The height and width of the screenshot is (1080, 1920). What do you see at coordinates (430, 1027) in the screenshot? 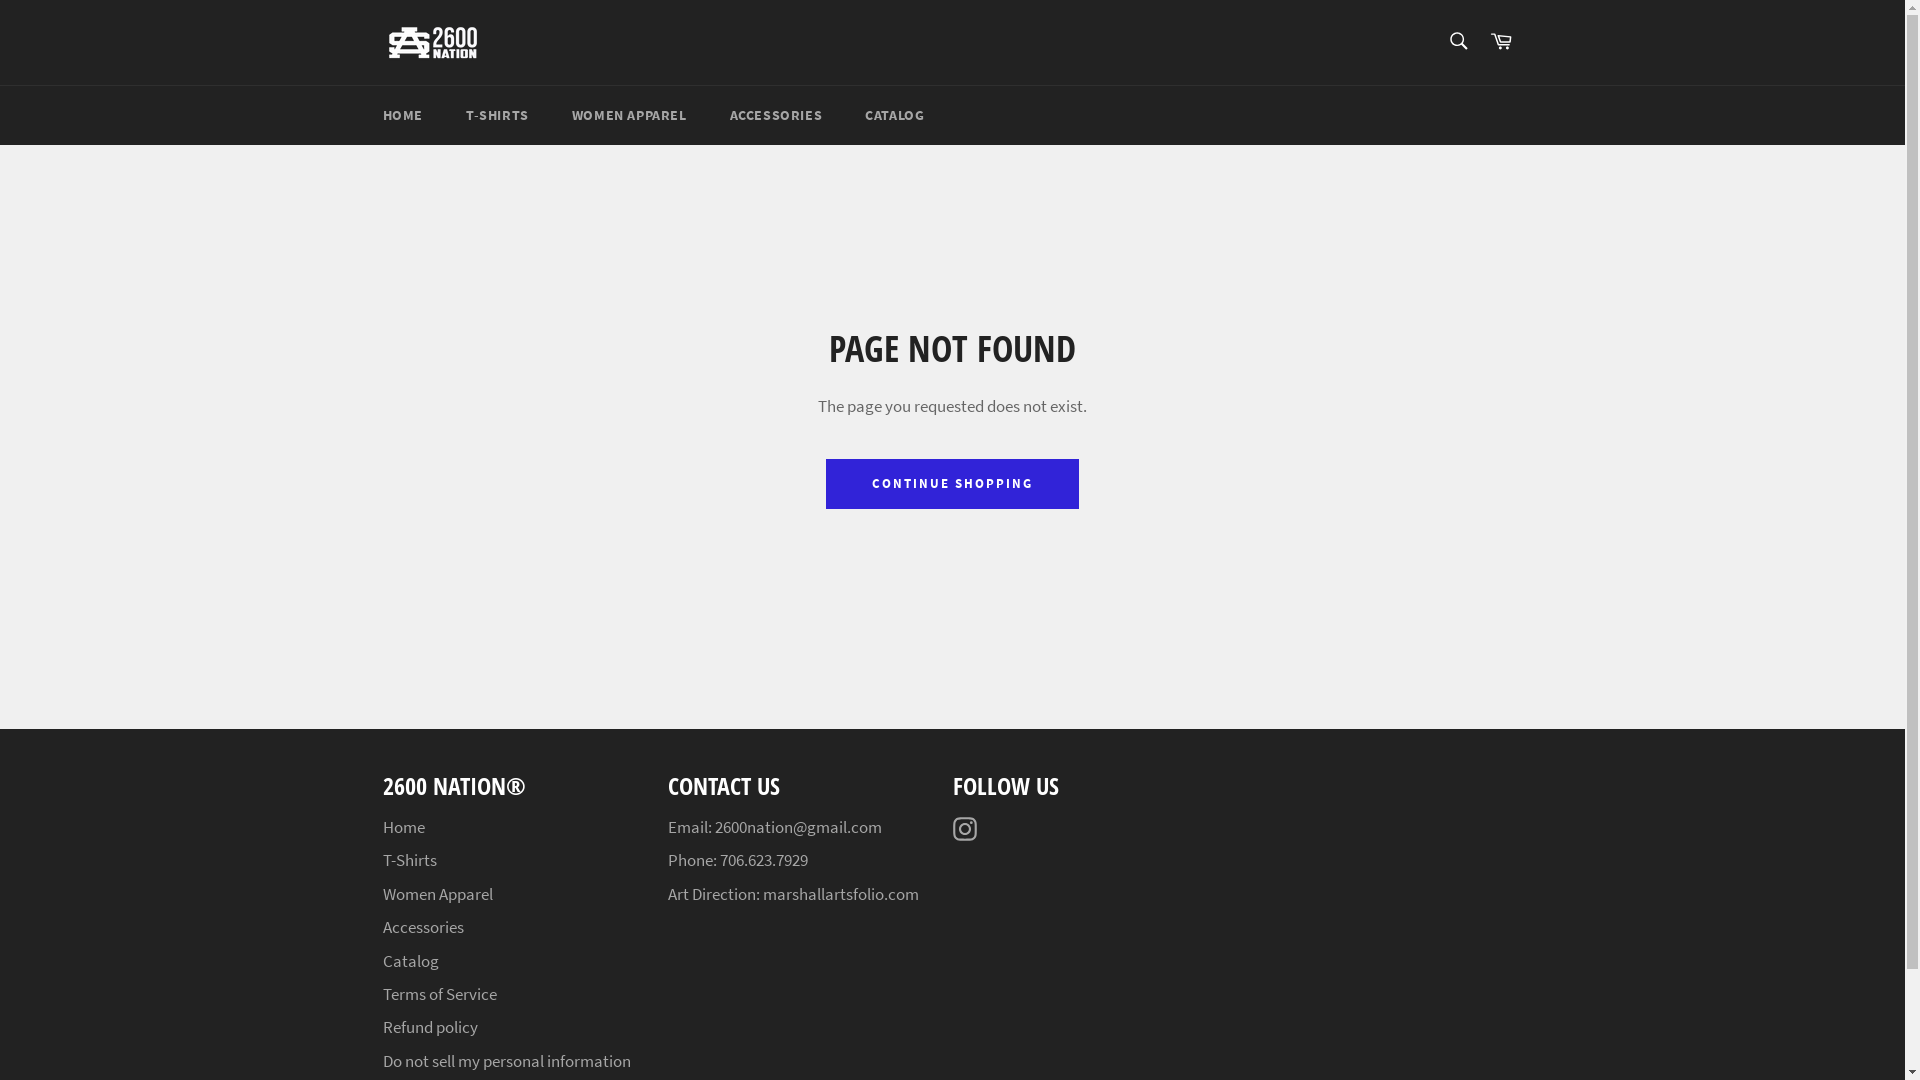
I see `Refund policy` at bounding box center [430, 1027].